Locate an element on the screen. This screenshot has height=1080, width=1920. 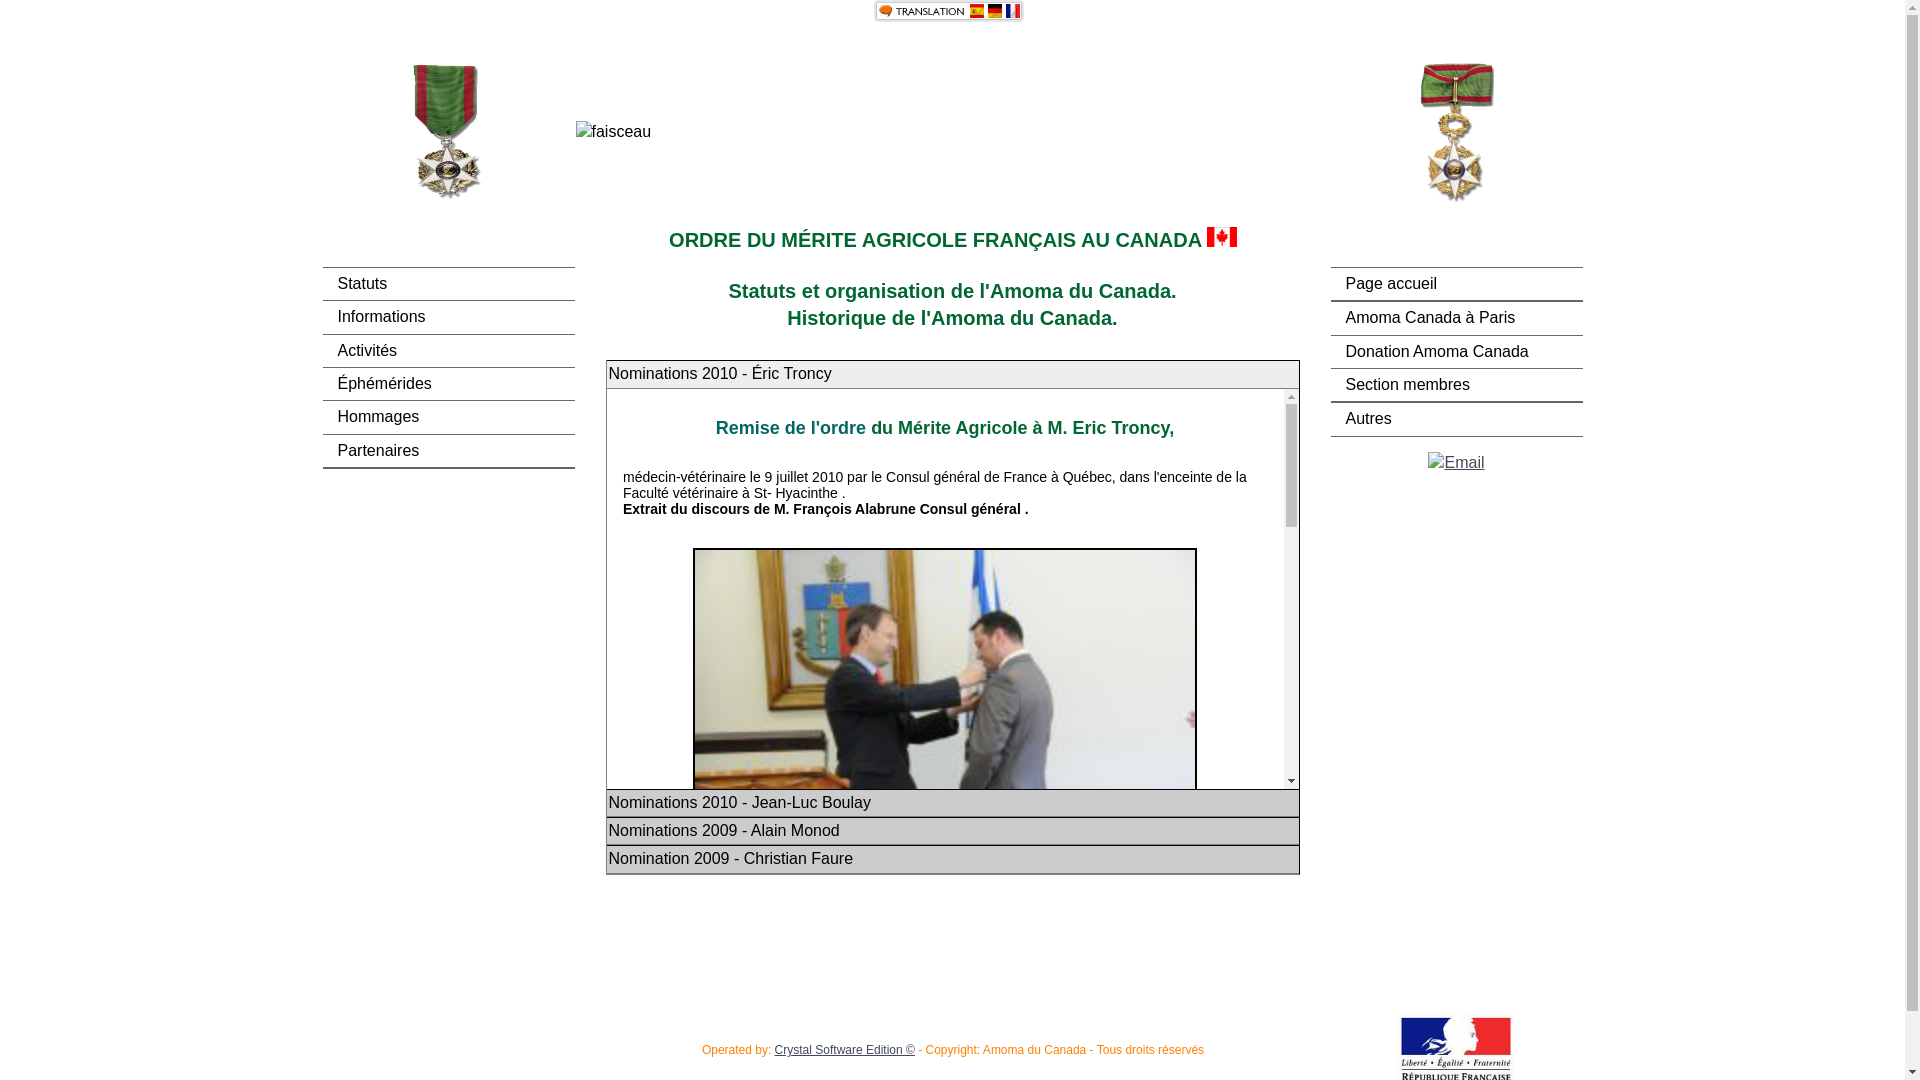
Donation Amoma Canada is located at coordinates (1456, 352).